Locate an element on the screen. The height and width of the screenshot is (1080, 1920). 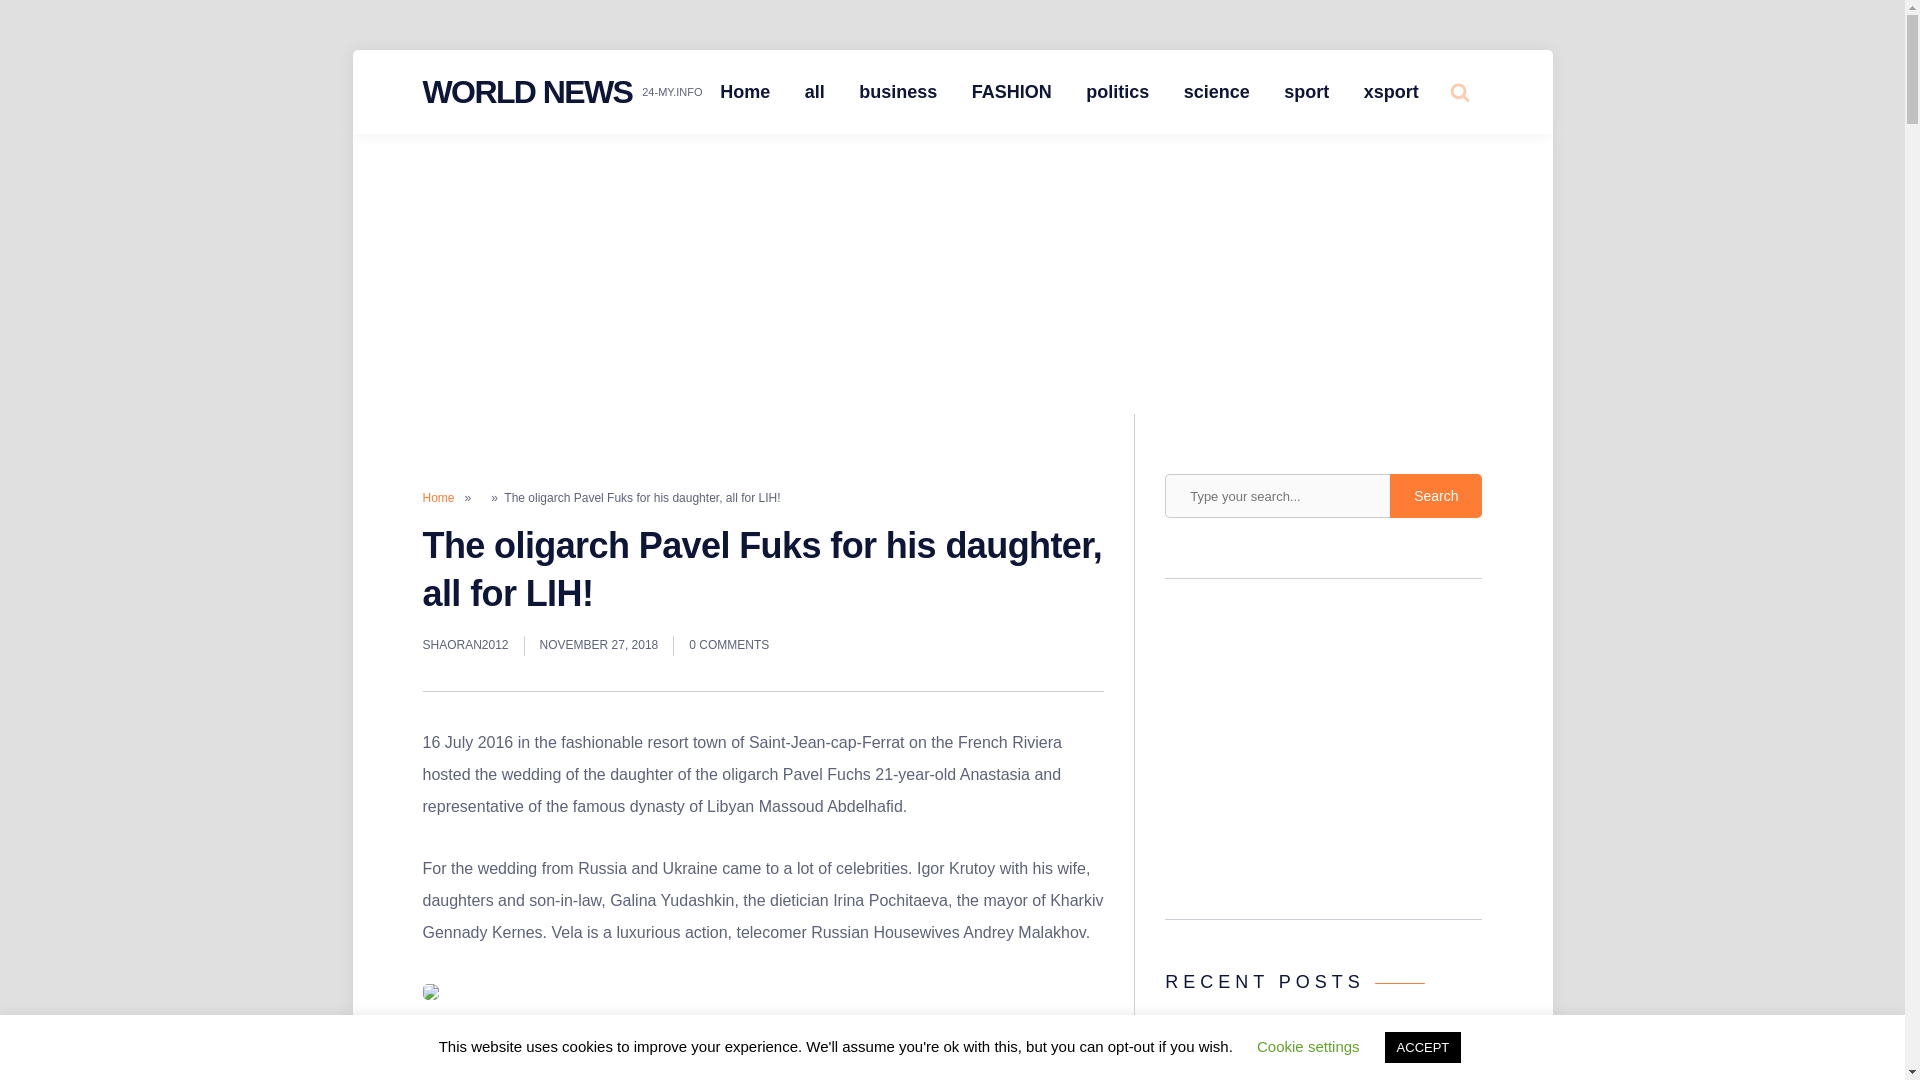
Search is located at coordinates (1416, 168).